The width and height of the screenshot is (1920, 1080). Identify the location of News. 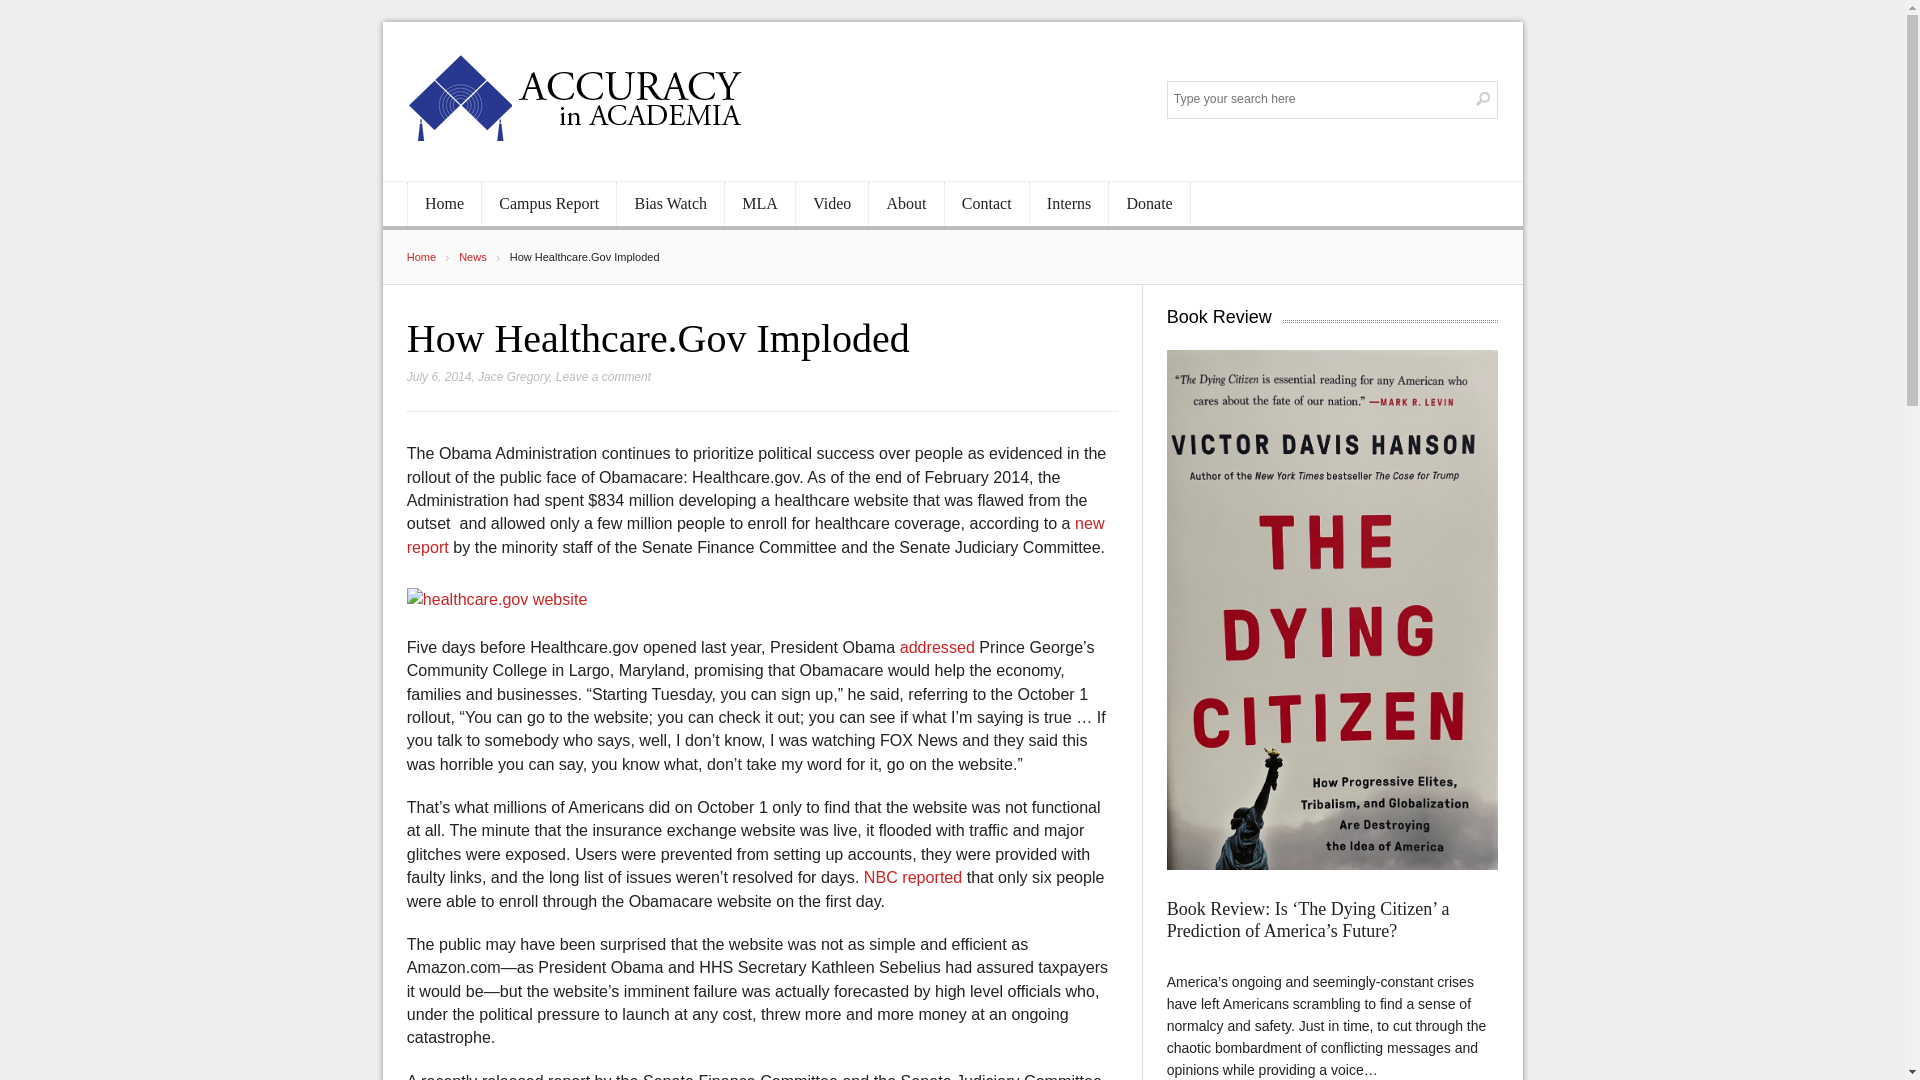
(484, 256).